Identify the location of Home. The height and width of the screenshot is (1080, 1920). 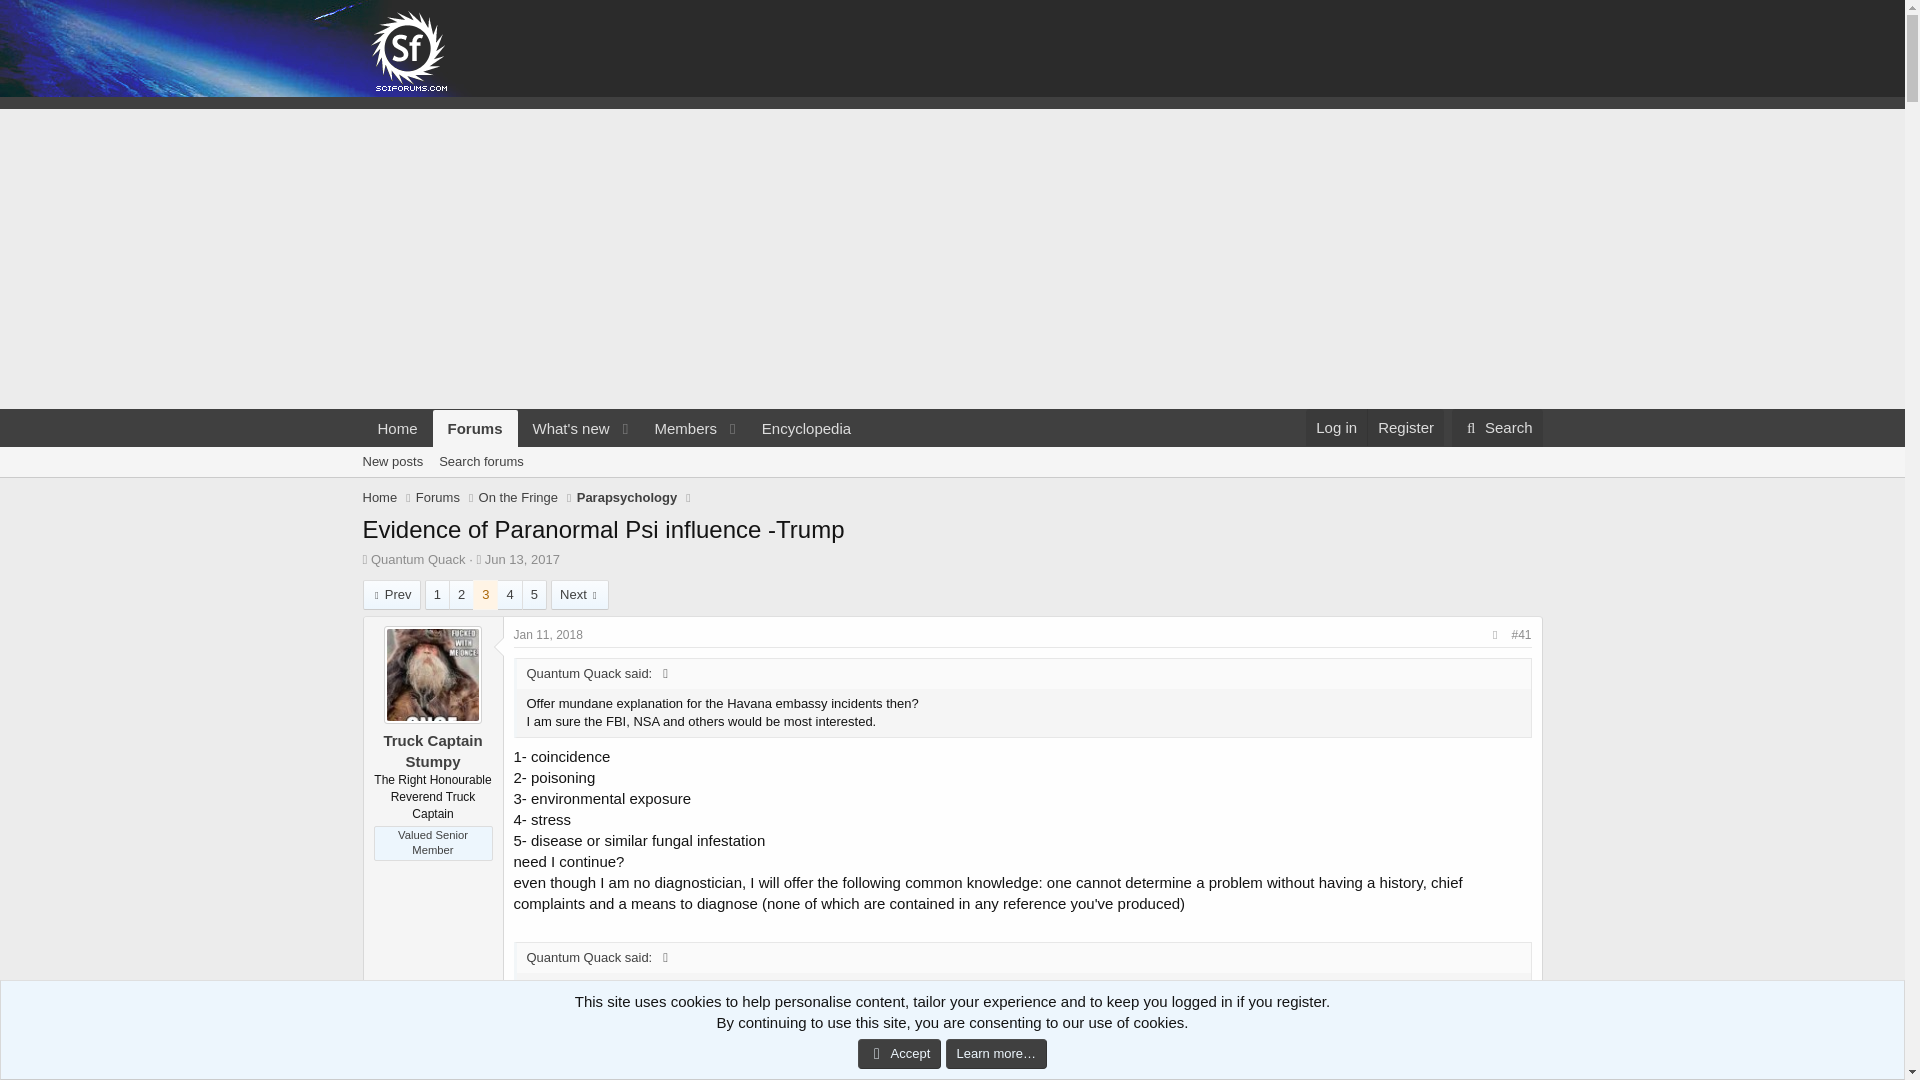
(522, 559).